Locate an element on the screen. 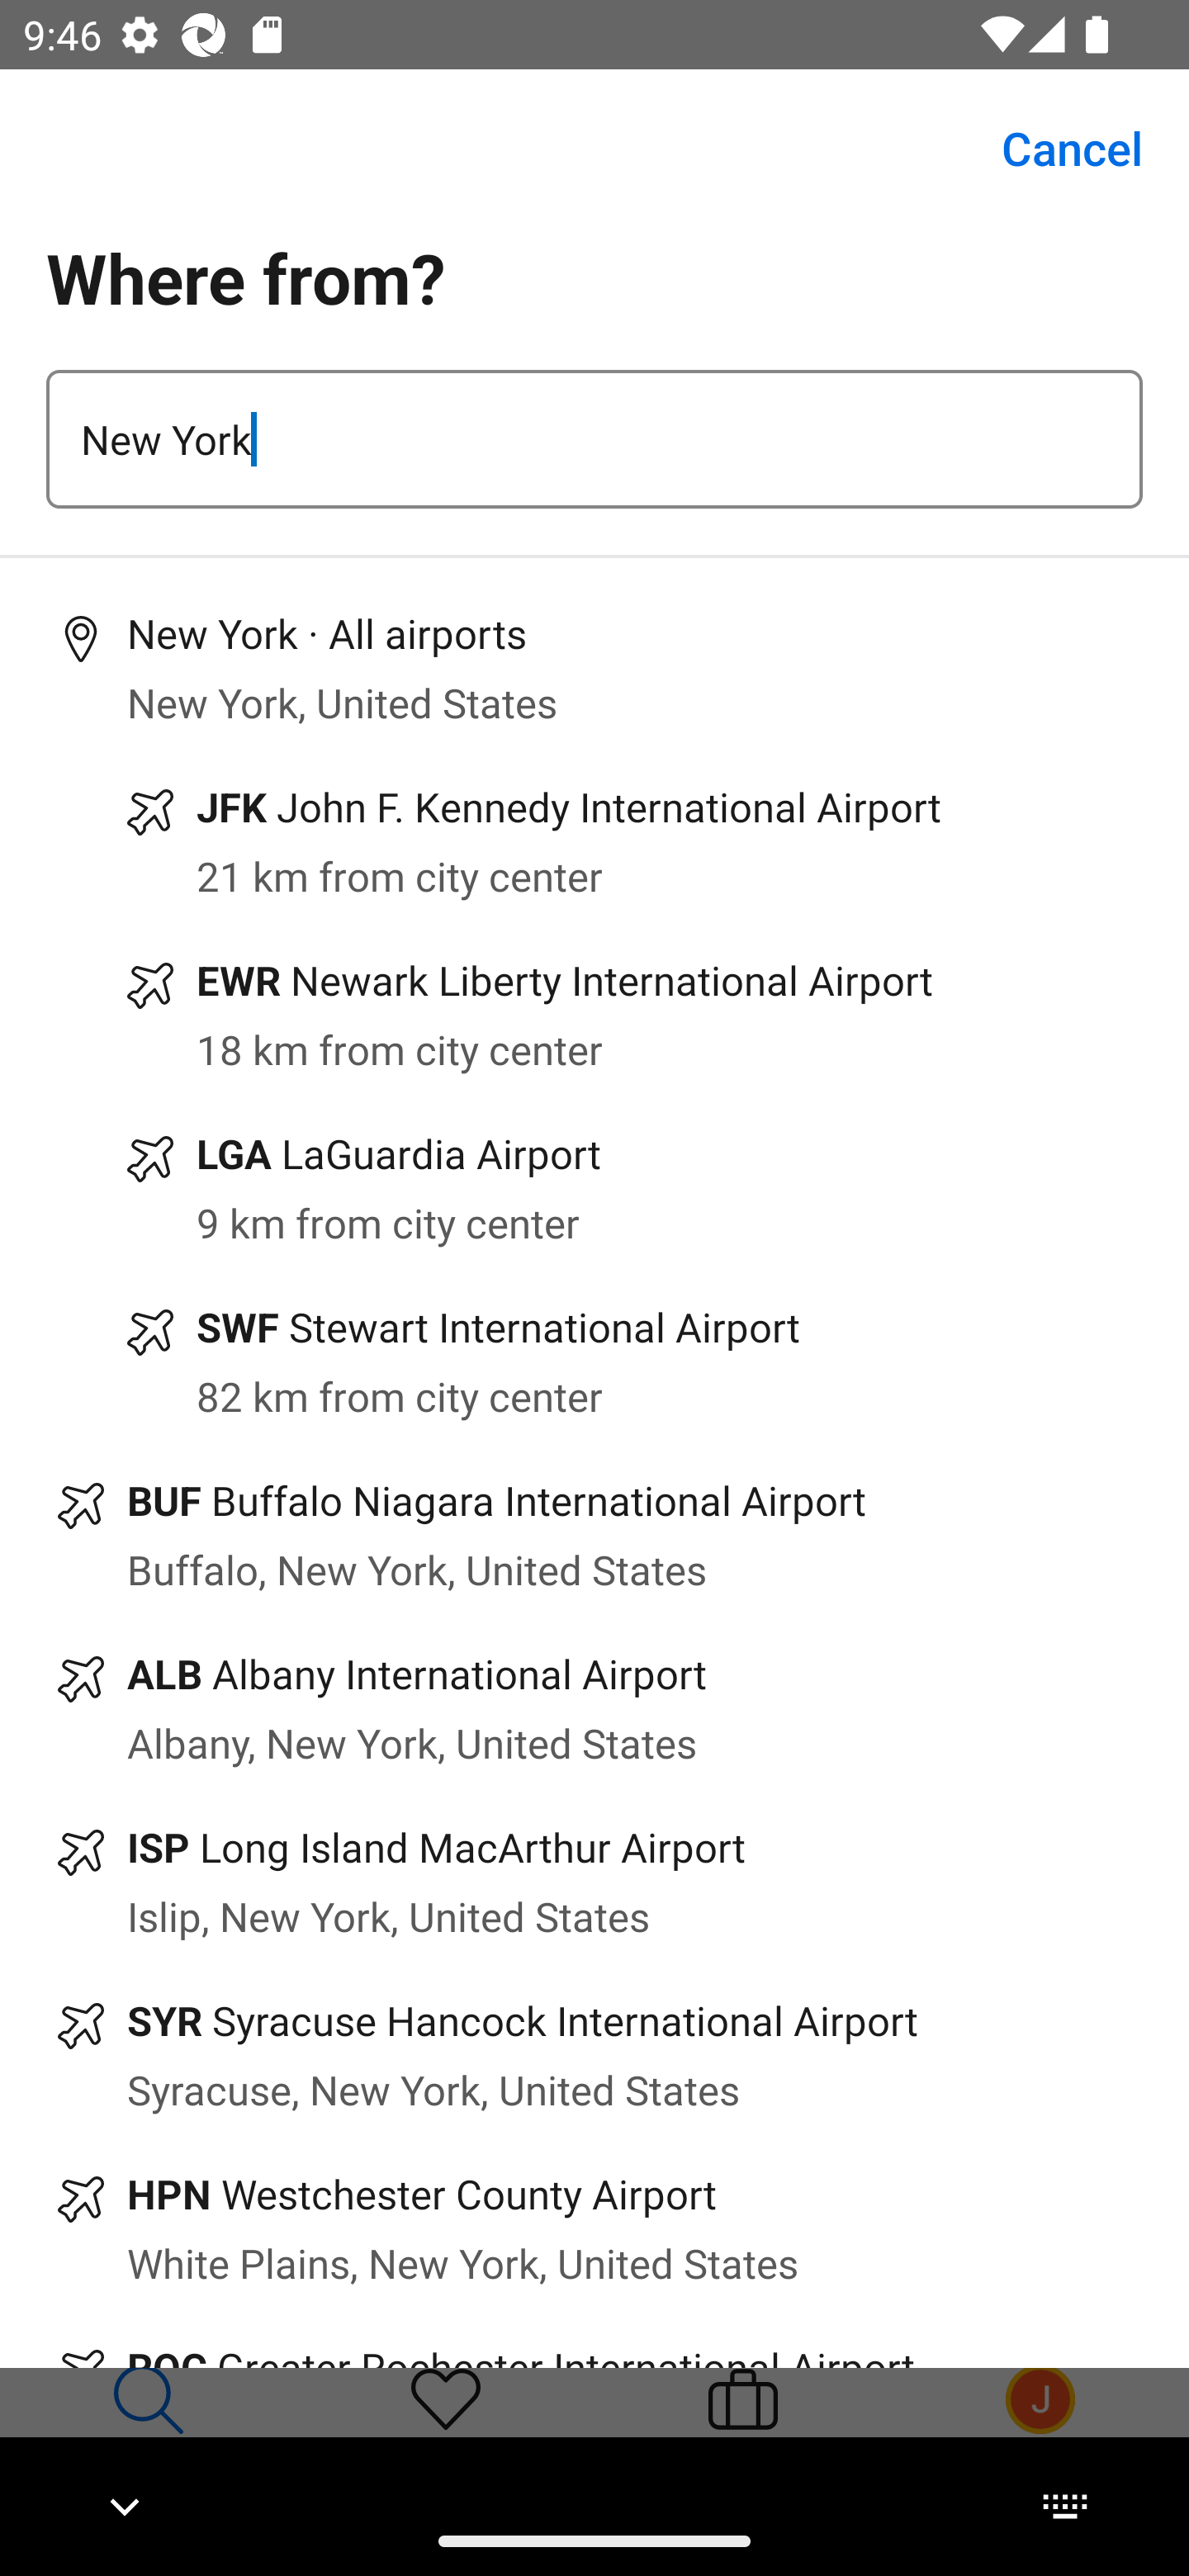 The width and height of the screenshot is (1189, 2576). New York is located at coordinates (594, 439).